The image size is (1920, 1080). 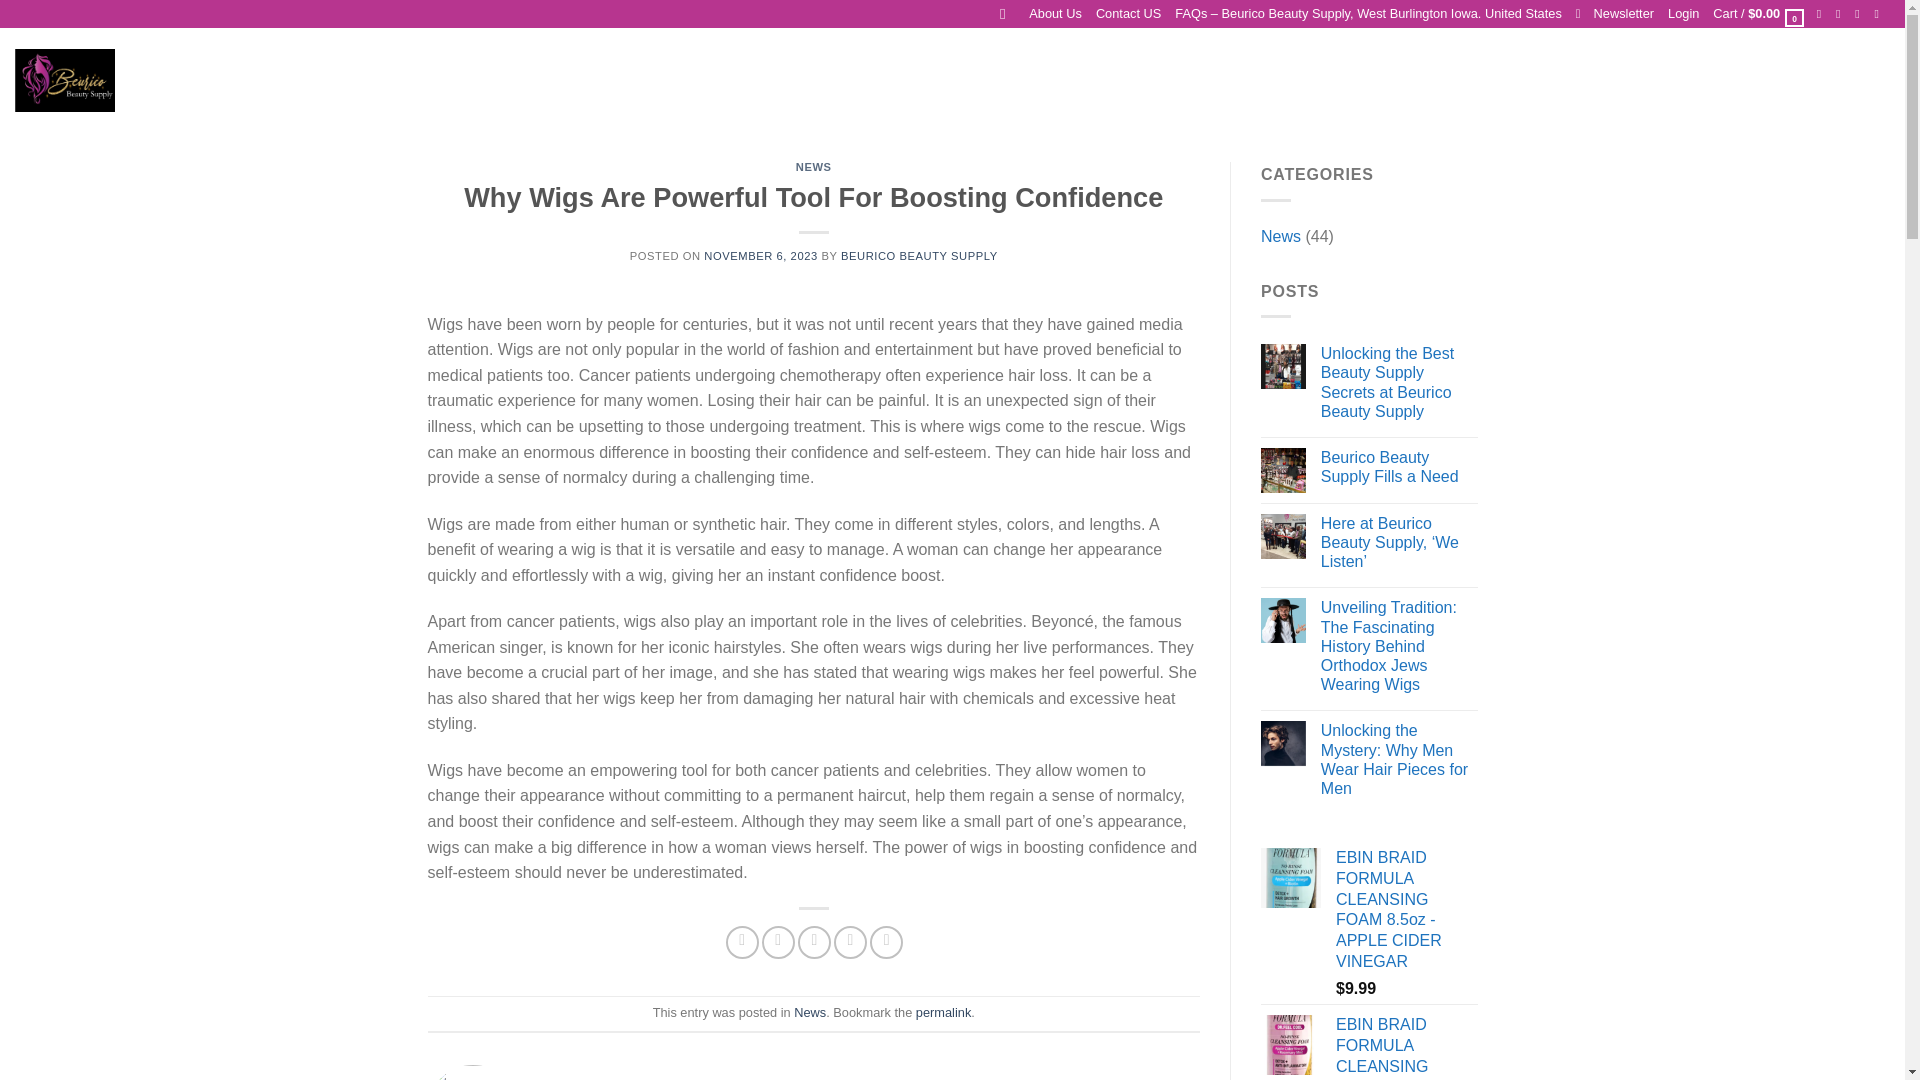 What do you see at coordinates (65, 80) in the screenshot?
I see `Beurico Beauty Supply - Complete range of beauty products` at bounding box center [65, 80].